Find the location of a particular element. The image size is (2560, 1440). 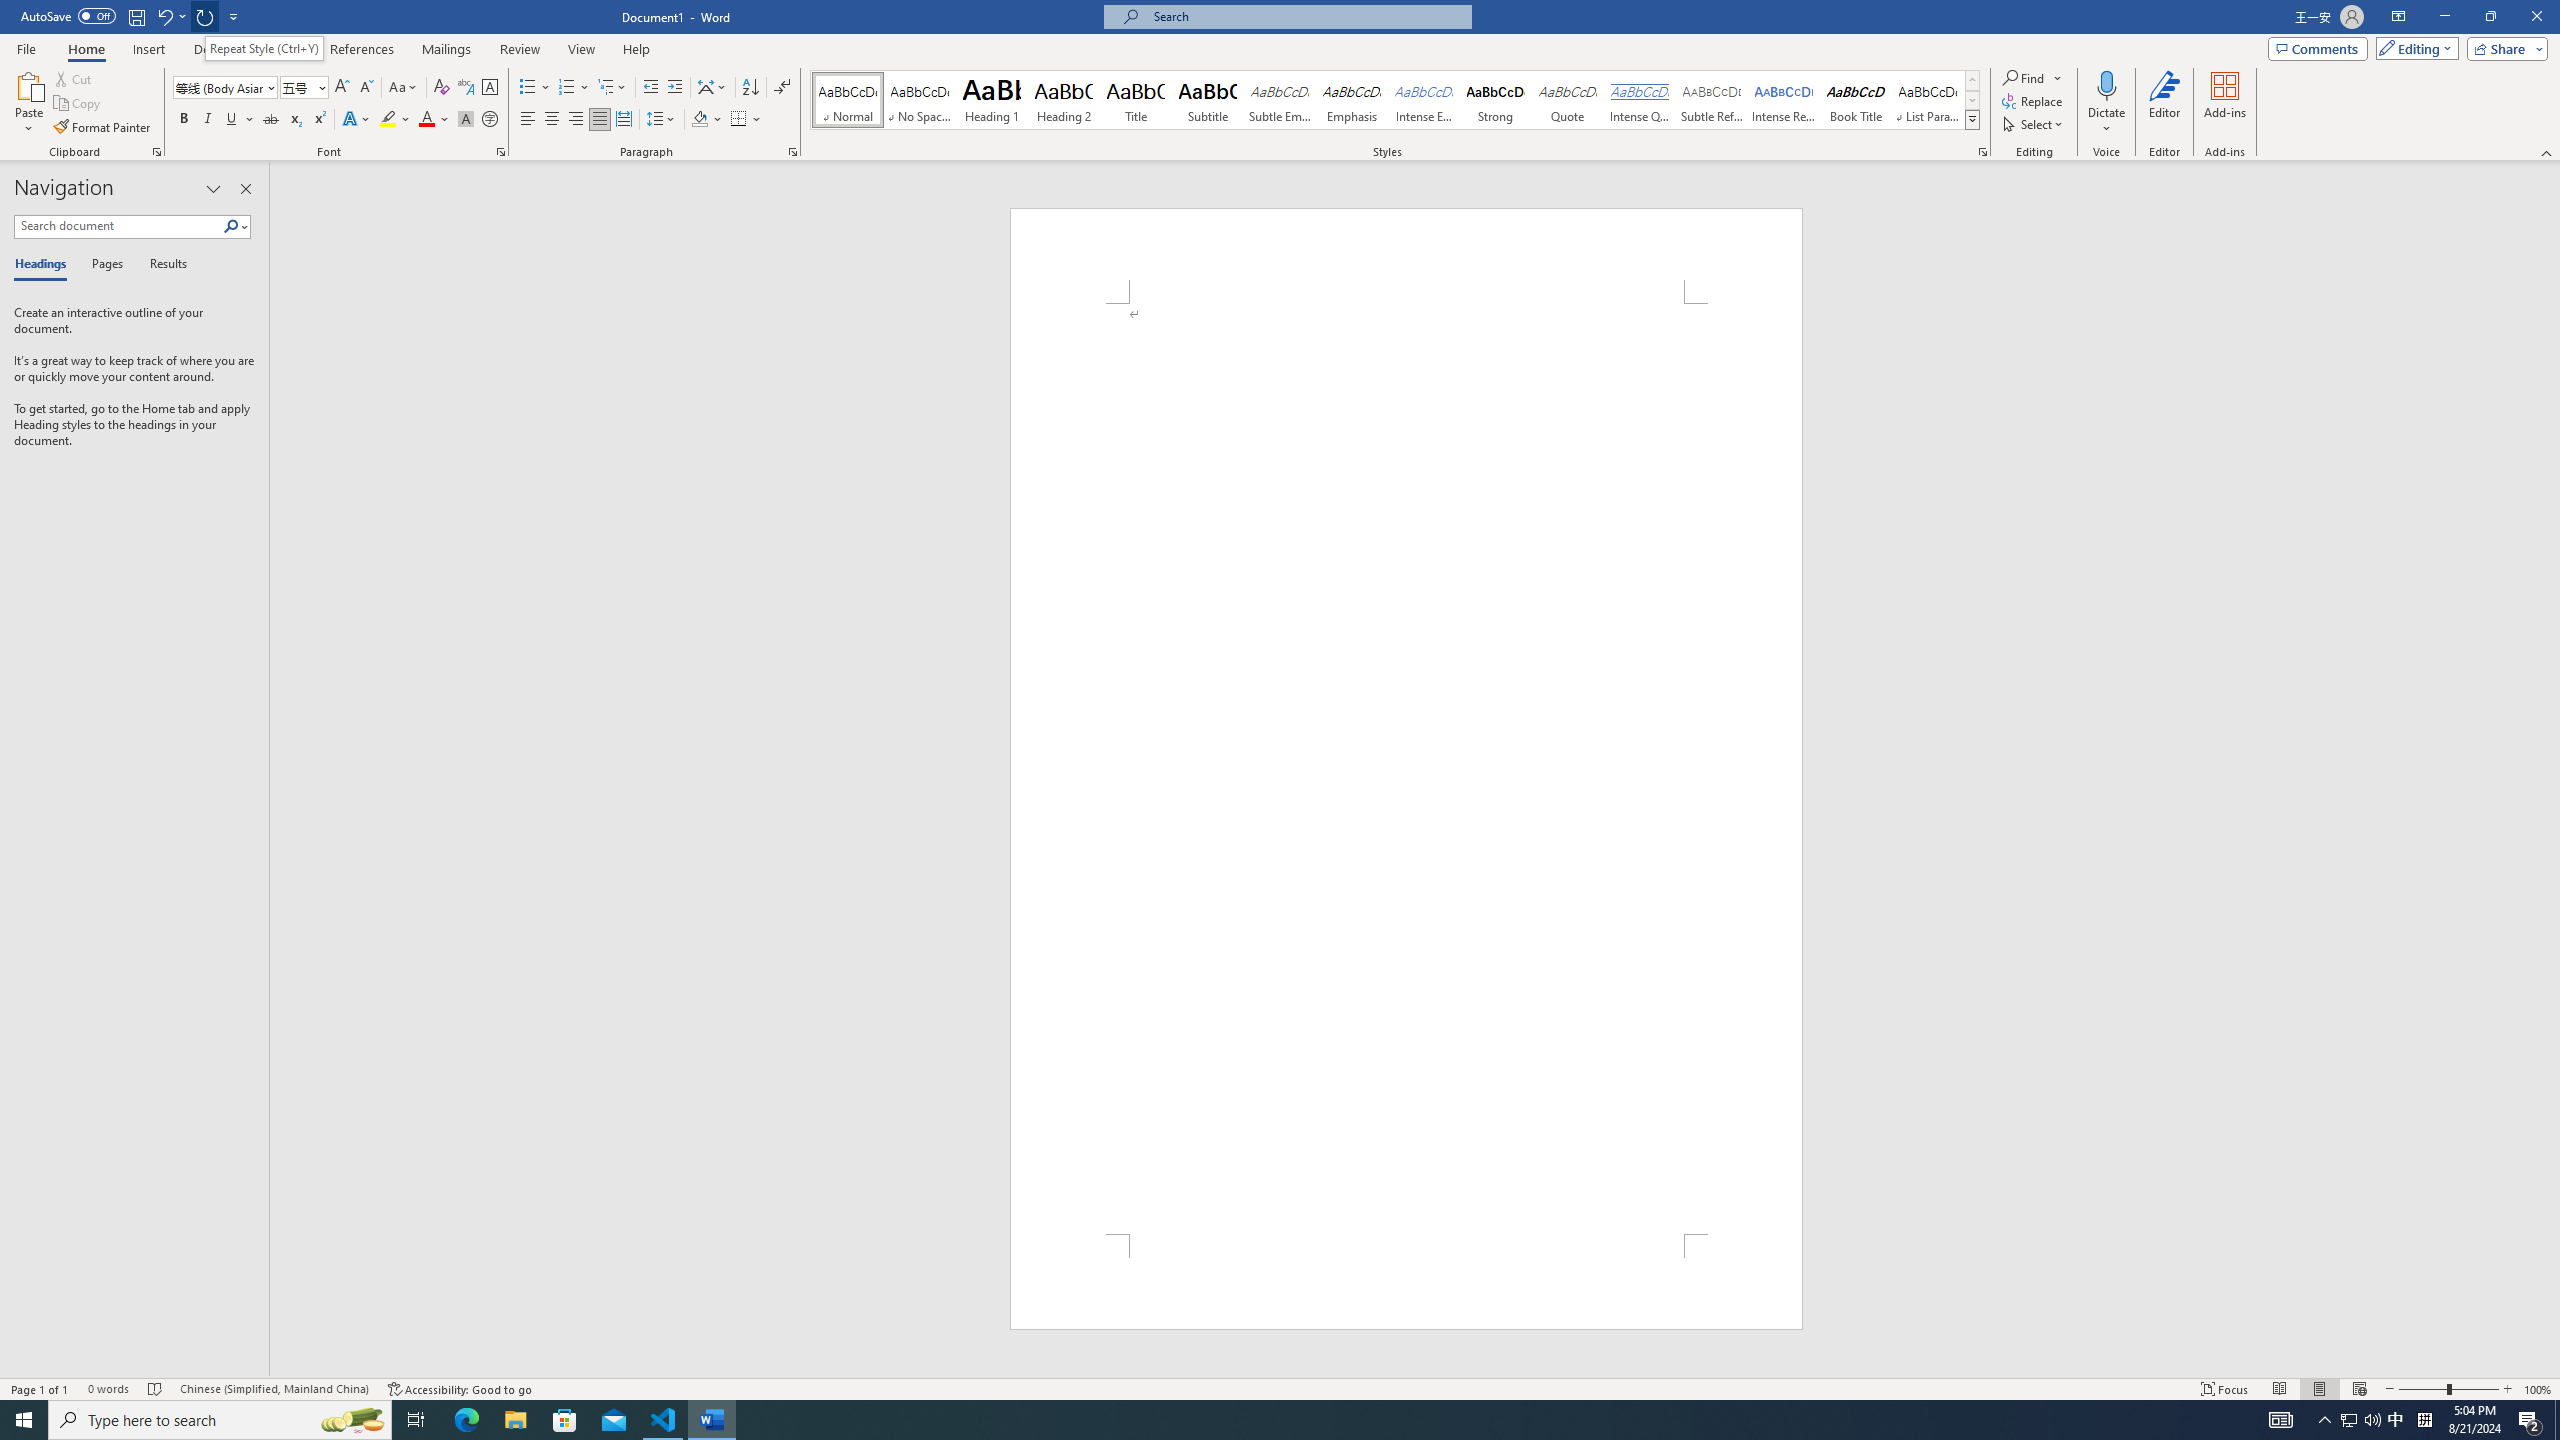

Change Case is located at coordinates (404, 88).